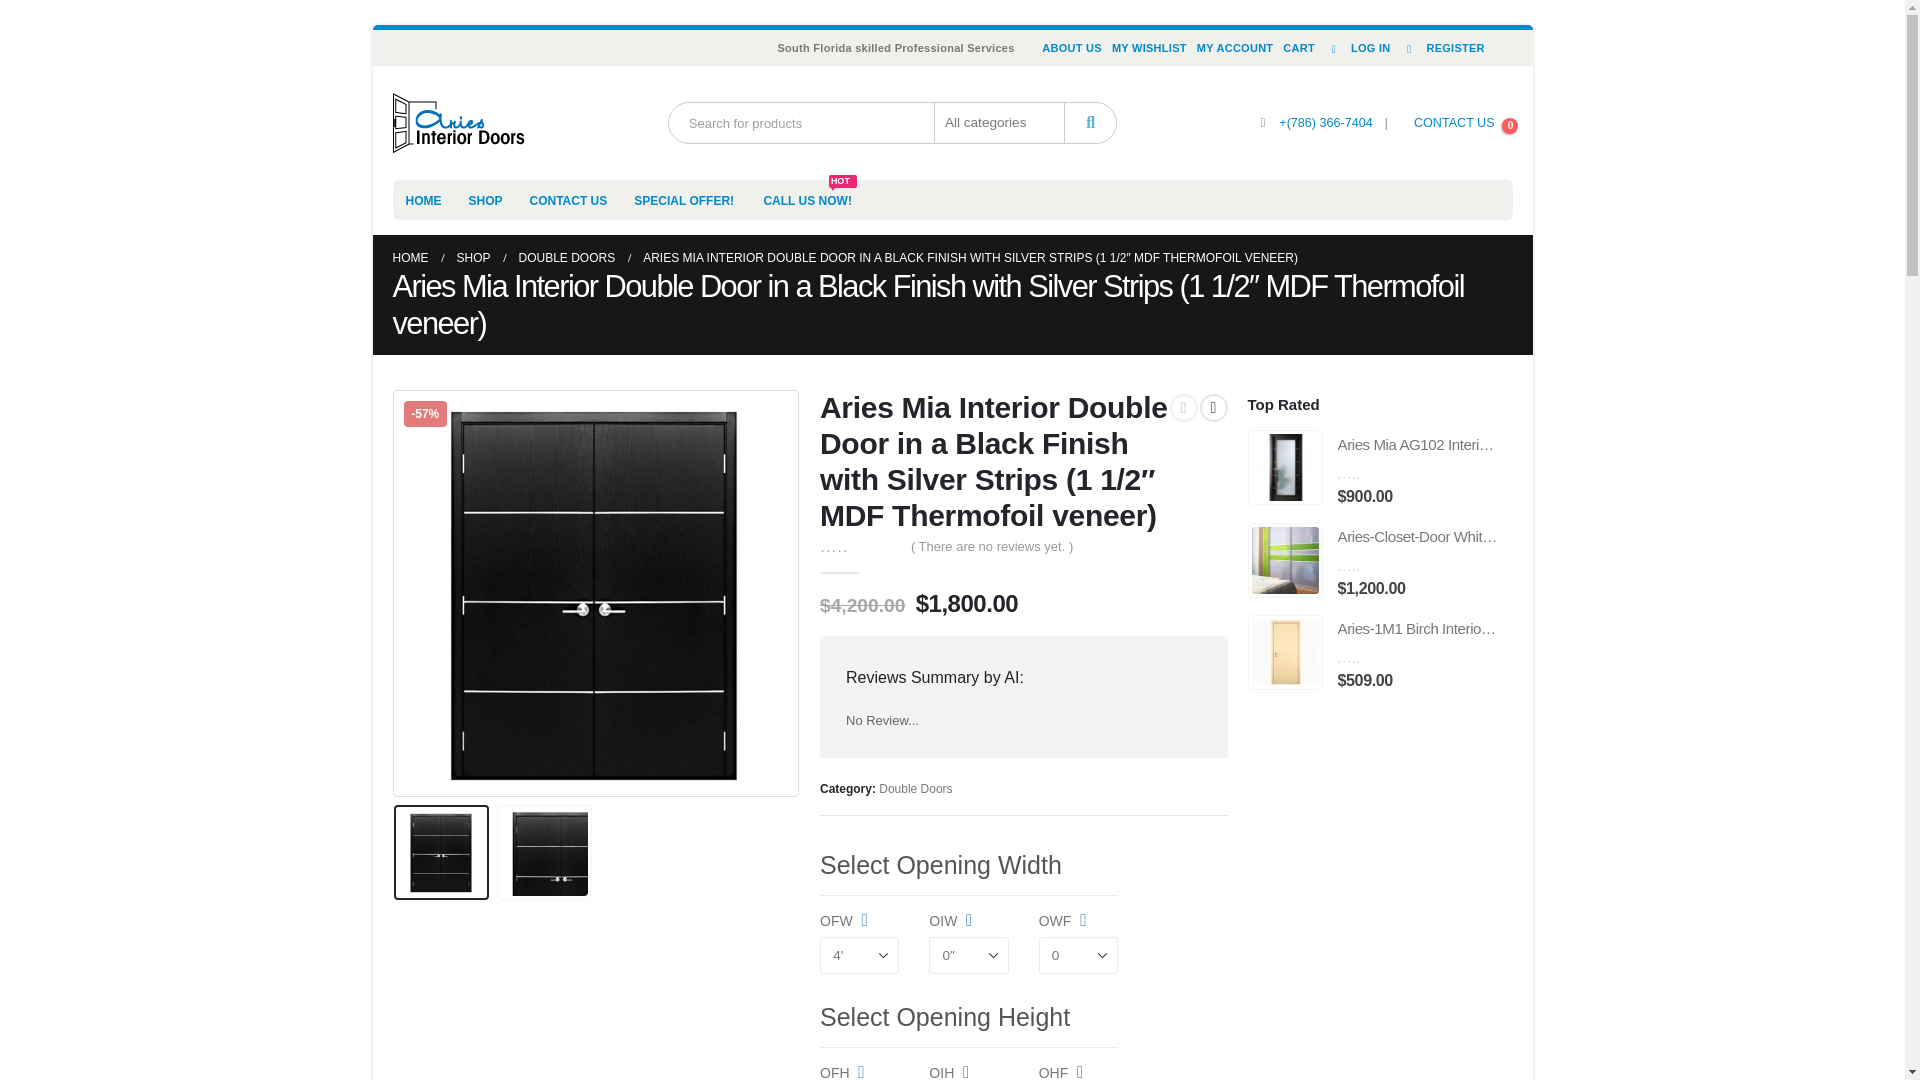 The height and width of the screenshot is (1080, 1920). I want to click on Double Doors, so click(916, 788).